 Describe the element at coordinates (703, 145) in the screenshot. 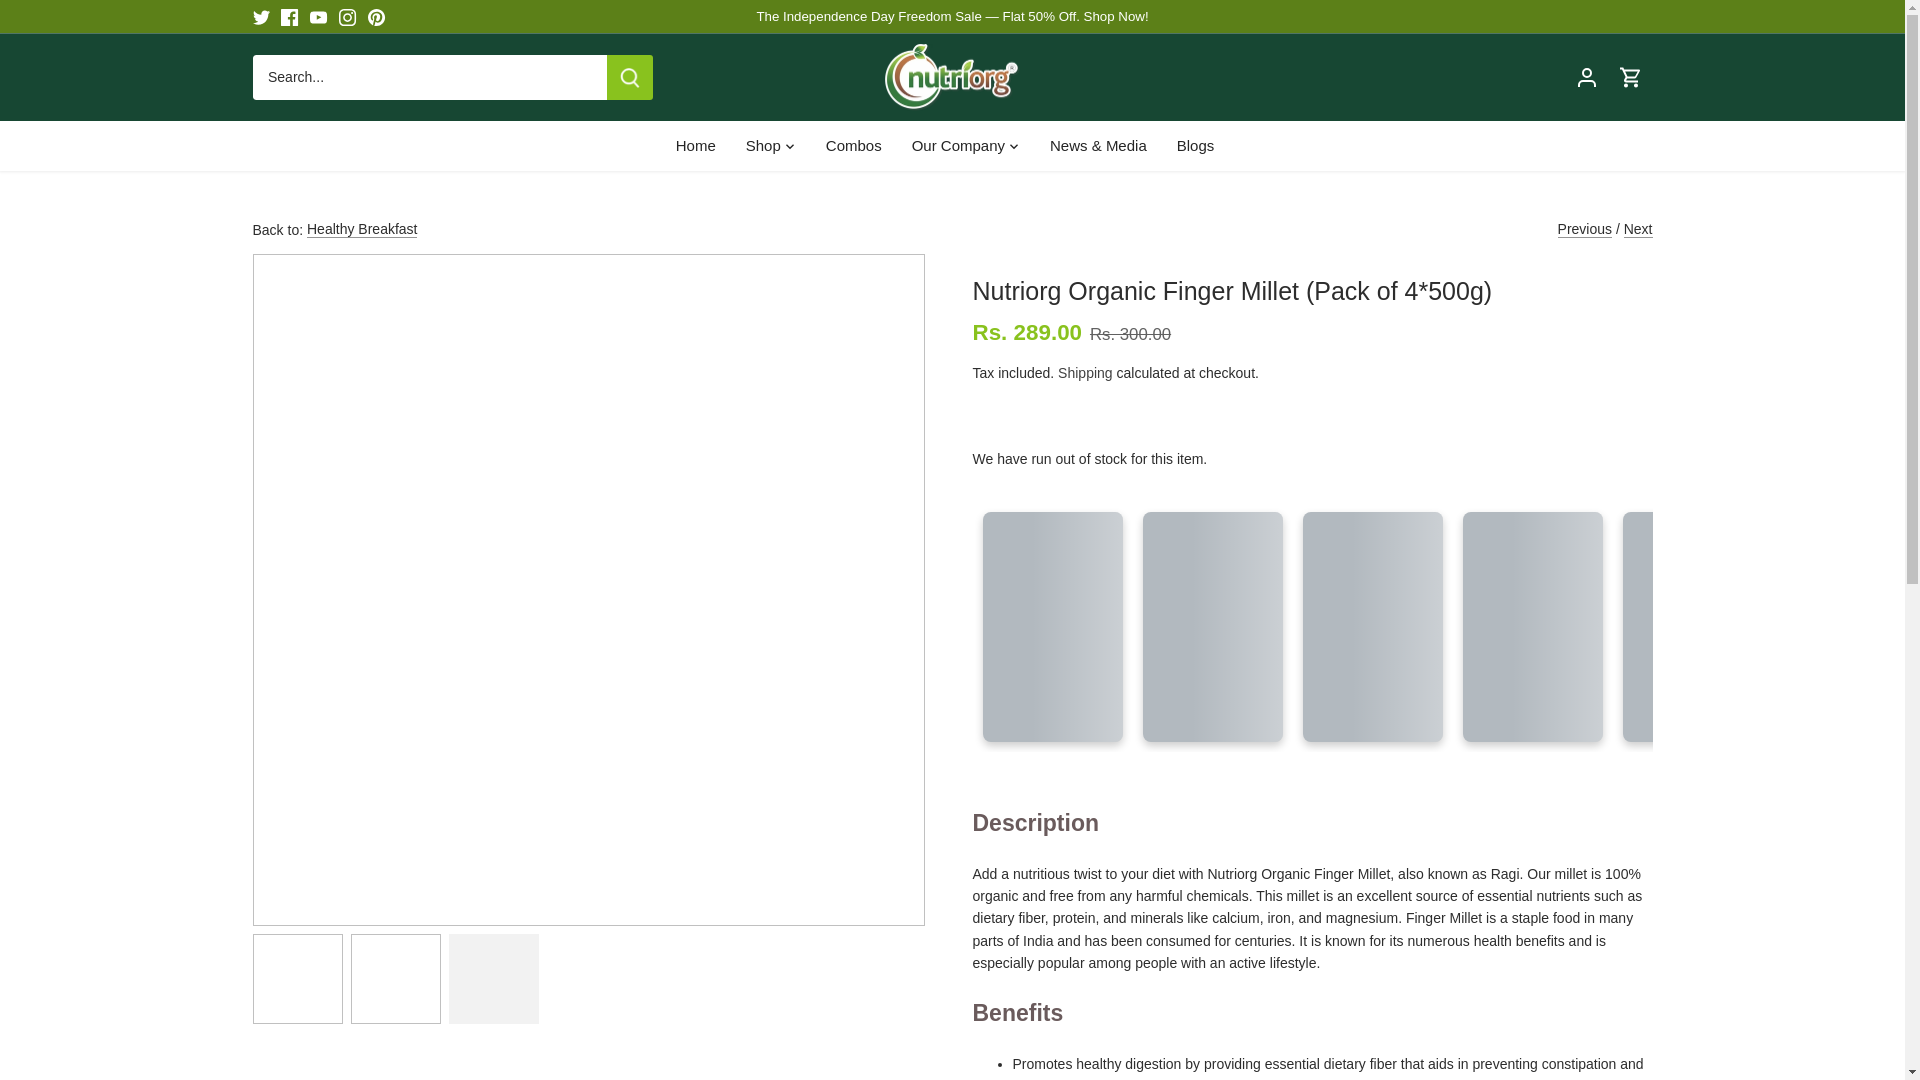

I see `Home` at that location.